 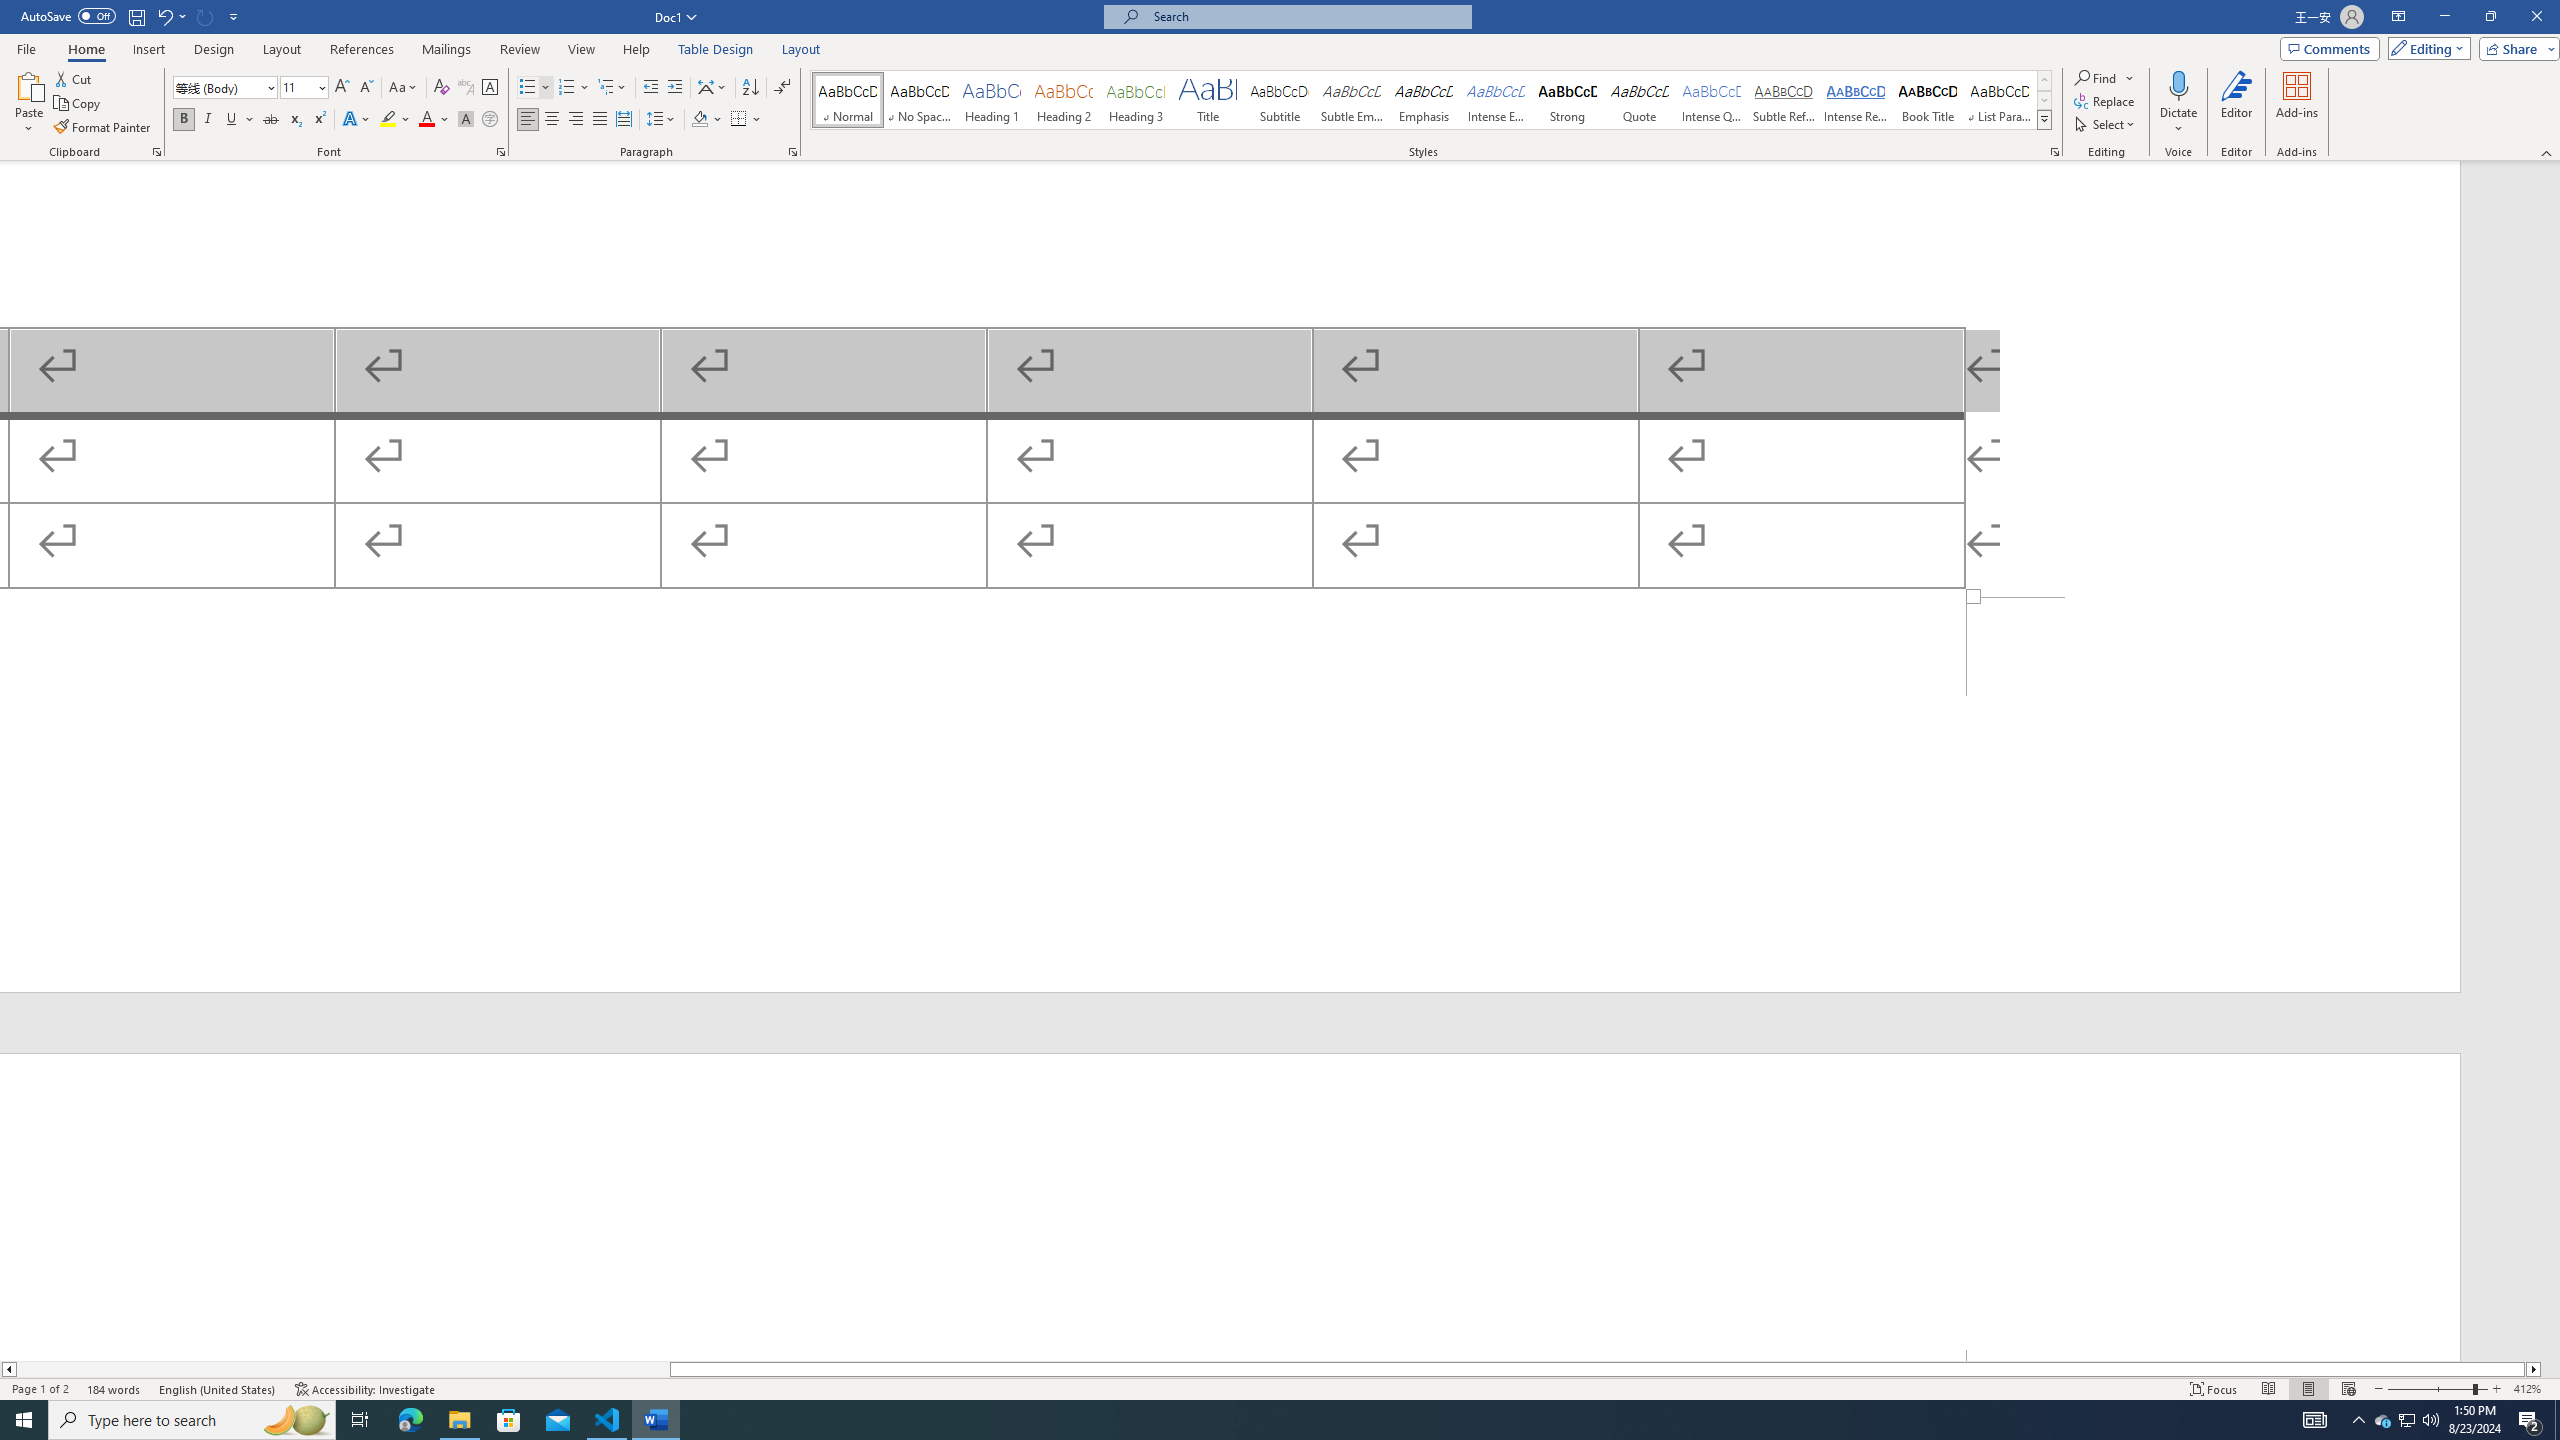 What do you see at coordinates (170, 16) in the screenshot?
I see `Undo Outline Move Up` at bounding box center [170, 16].